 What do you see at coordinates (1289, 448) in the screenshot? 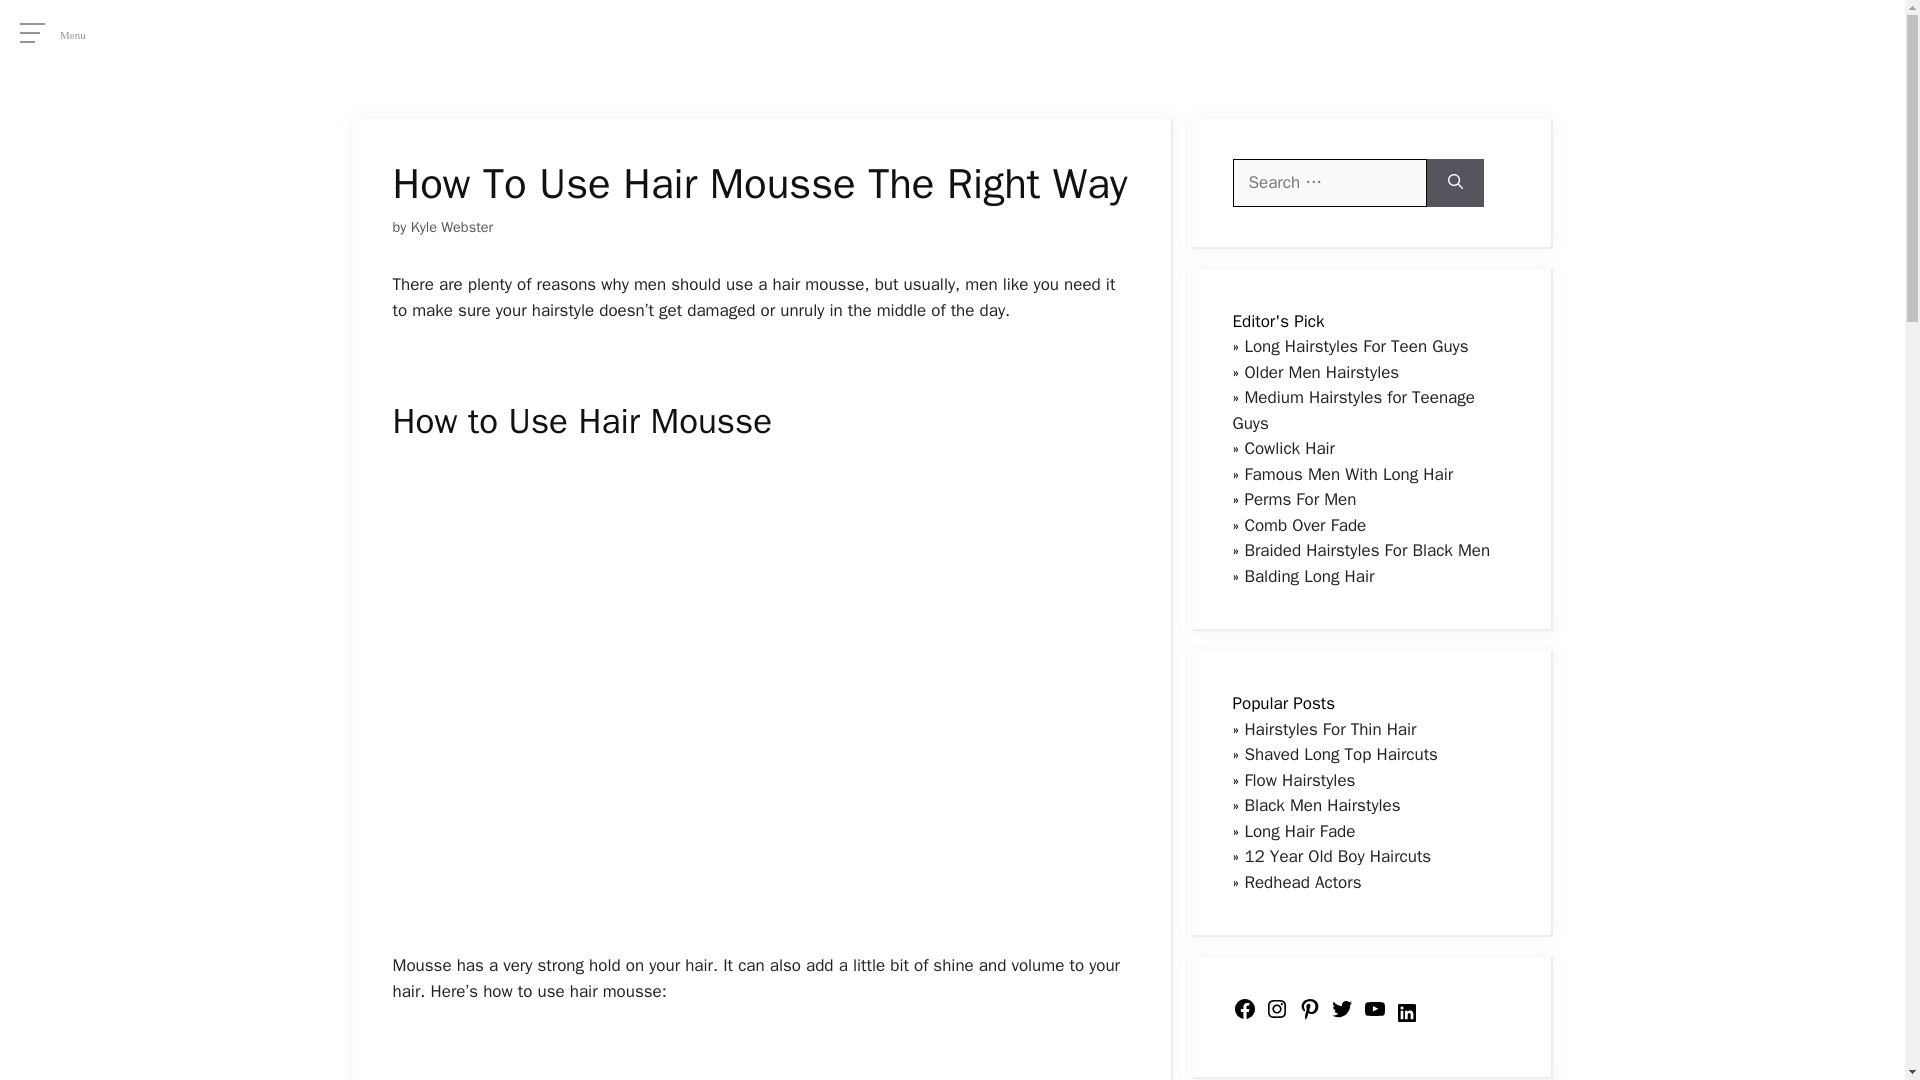
I see `Cowlick Hair` at bounding box center [1289, 448].